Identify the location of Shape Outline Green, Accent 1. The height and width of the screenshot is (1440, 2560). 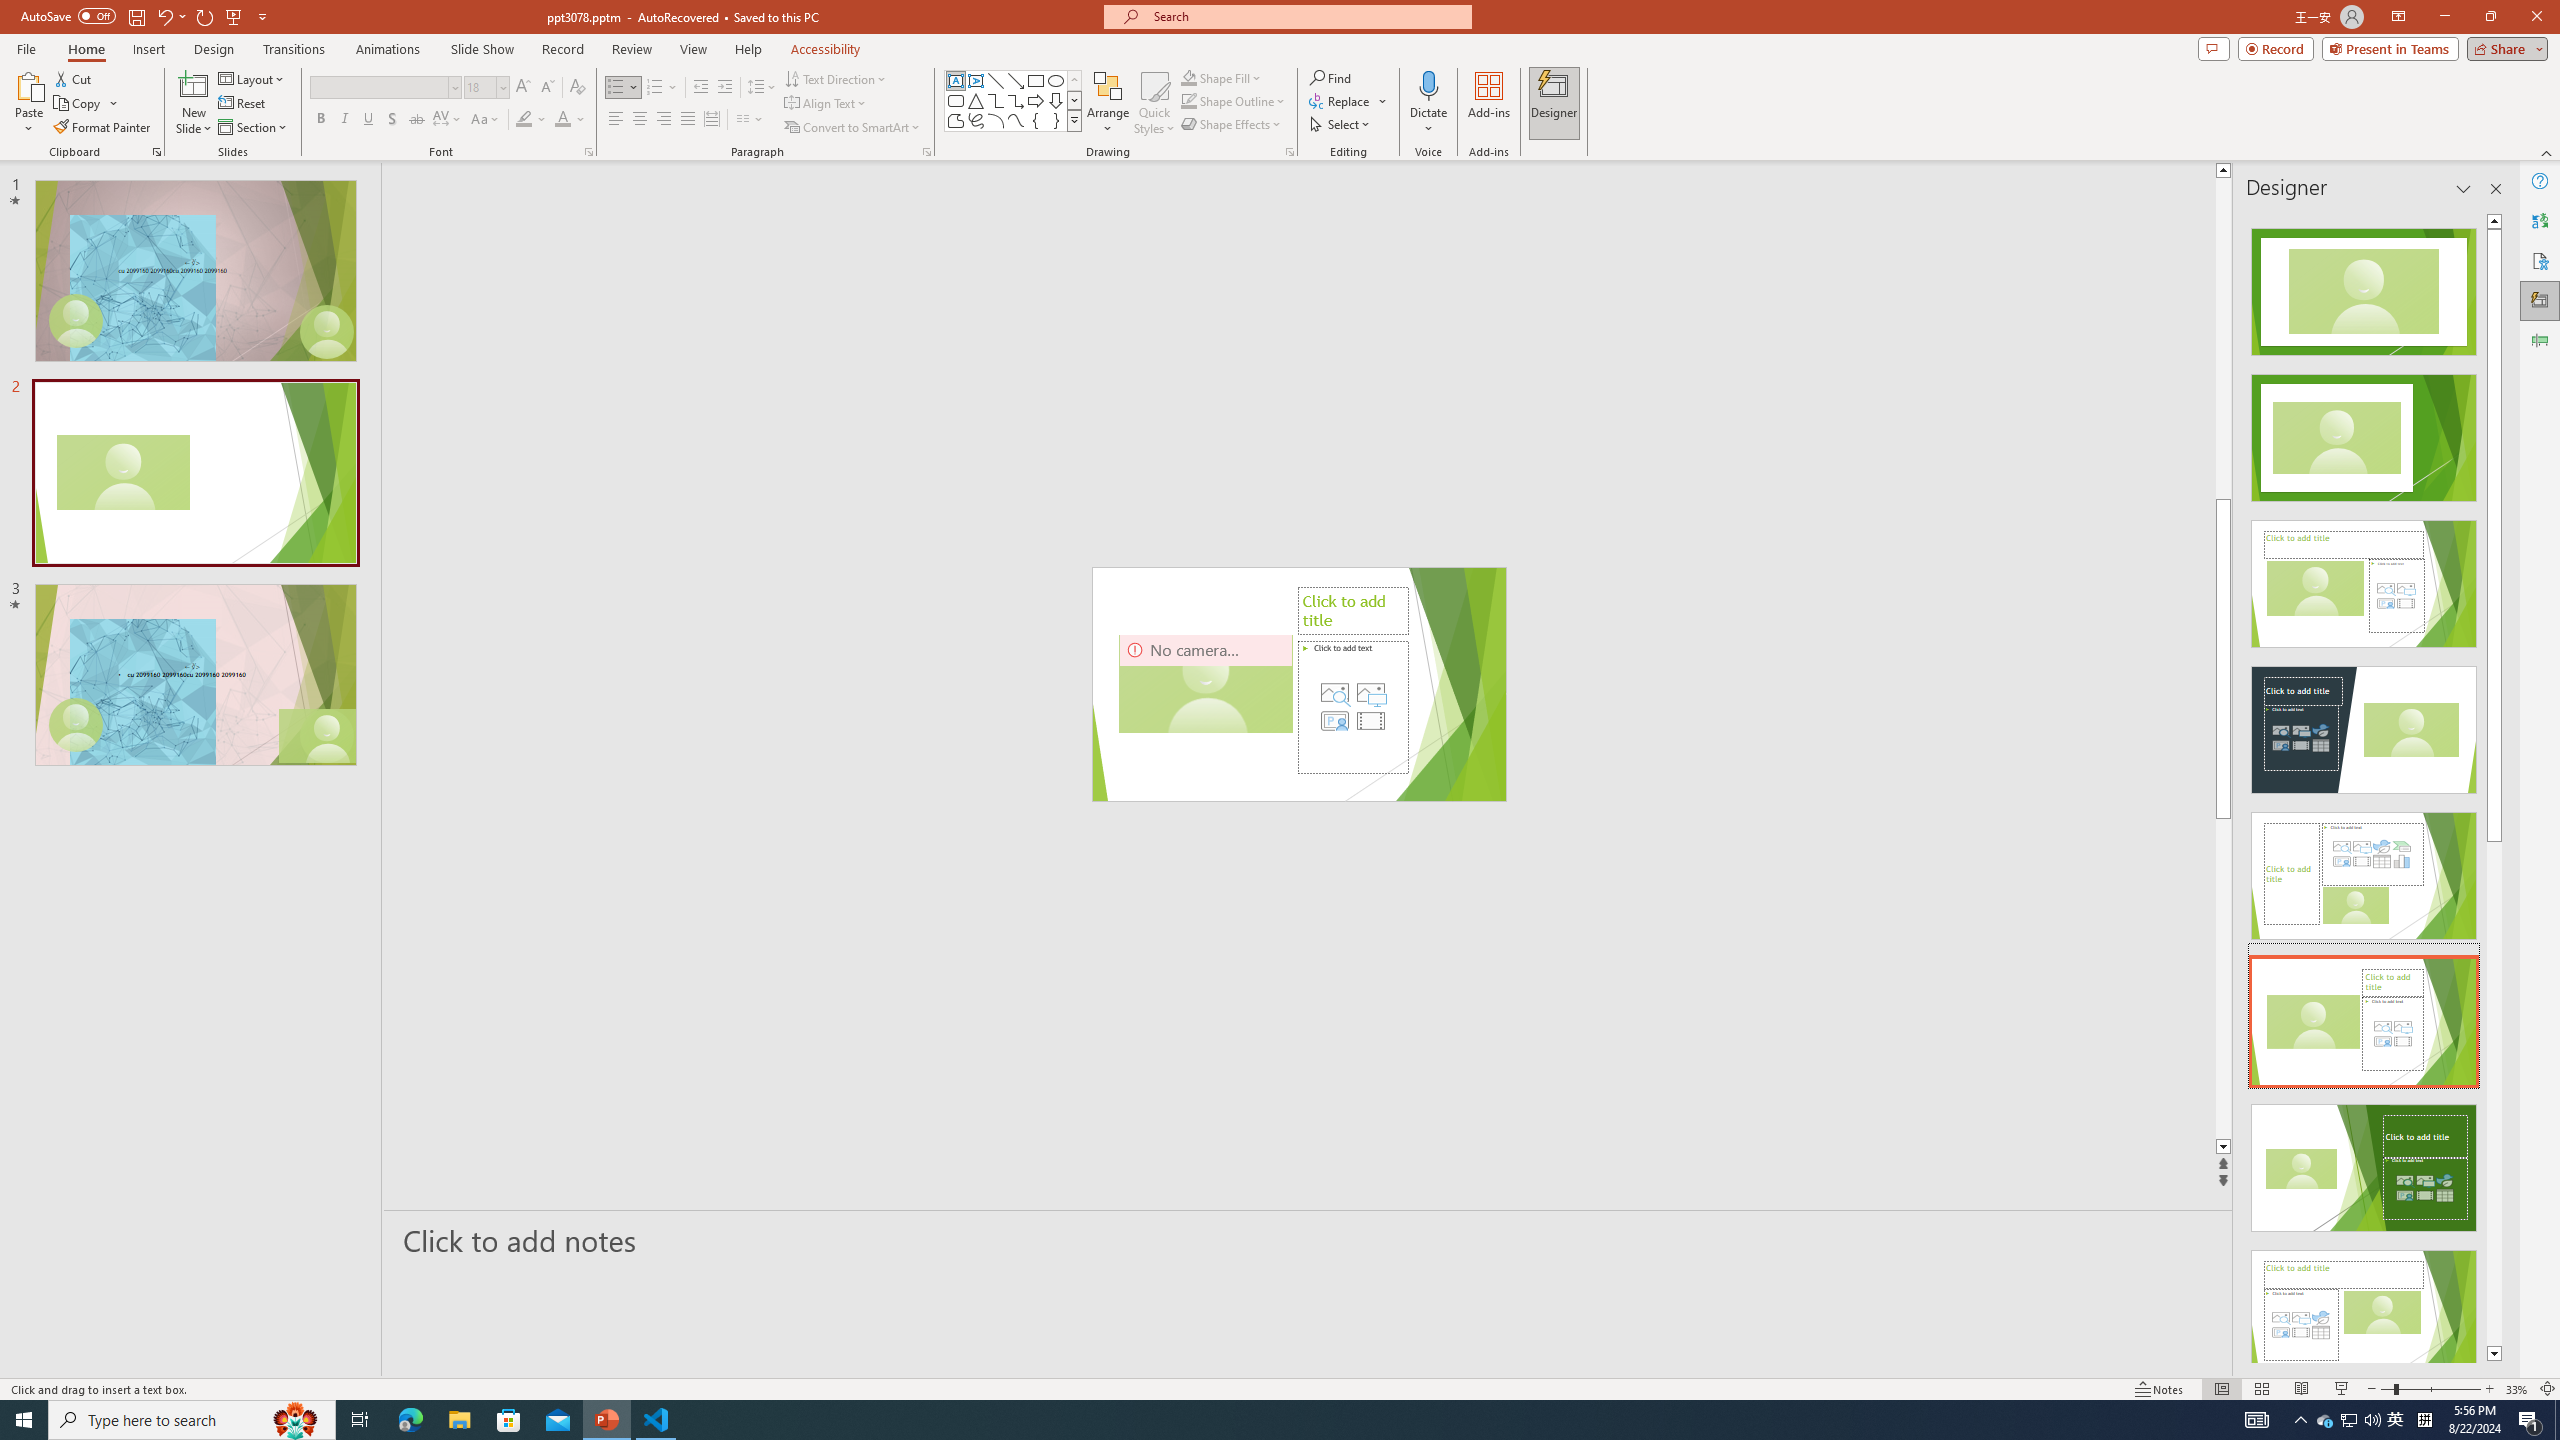
(1188, 100).